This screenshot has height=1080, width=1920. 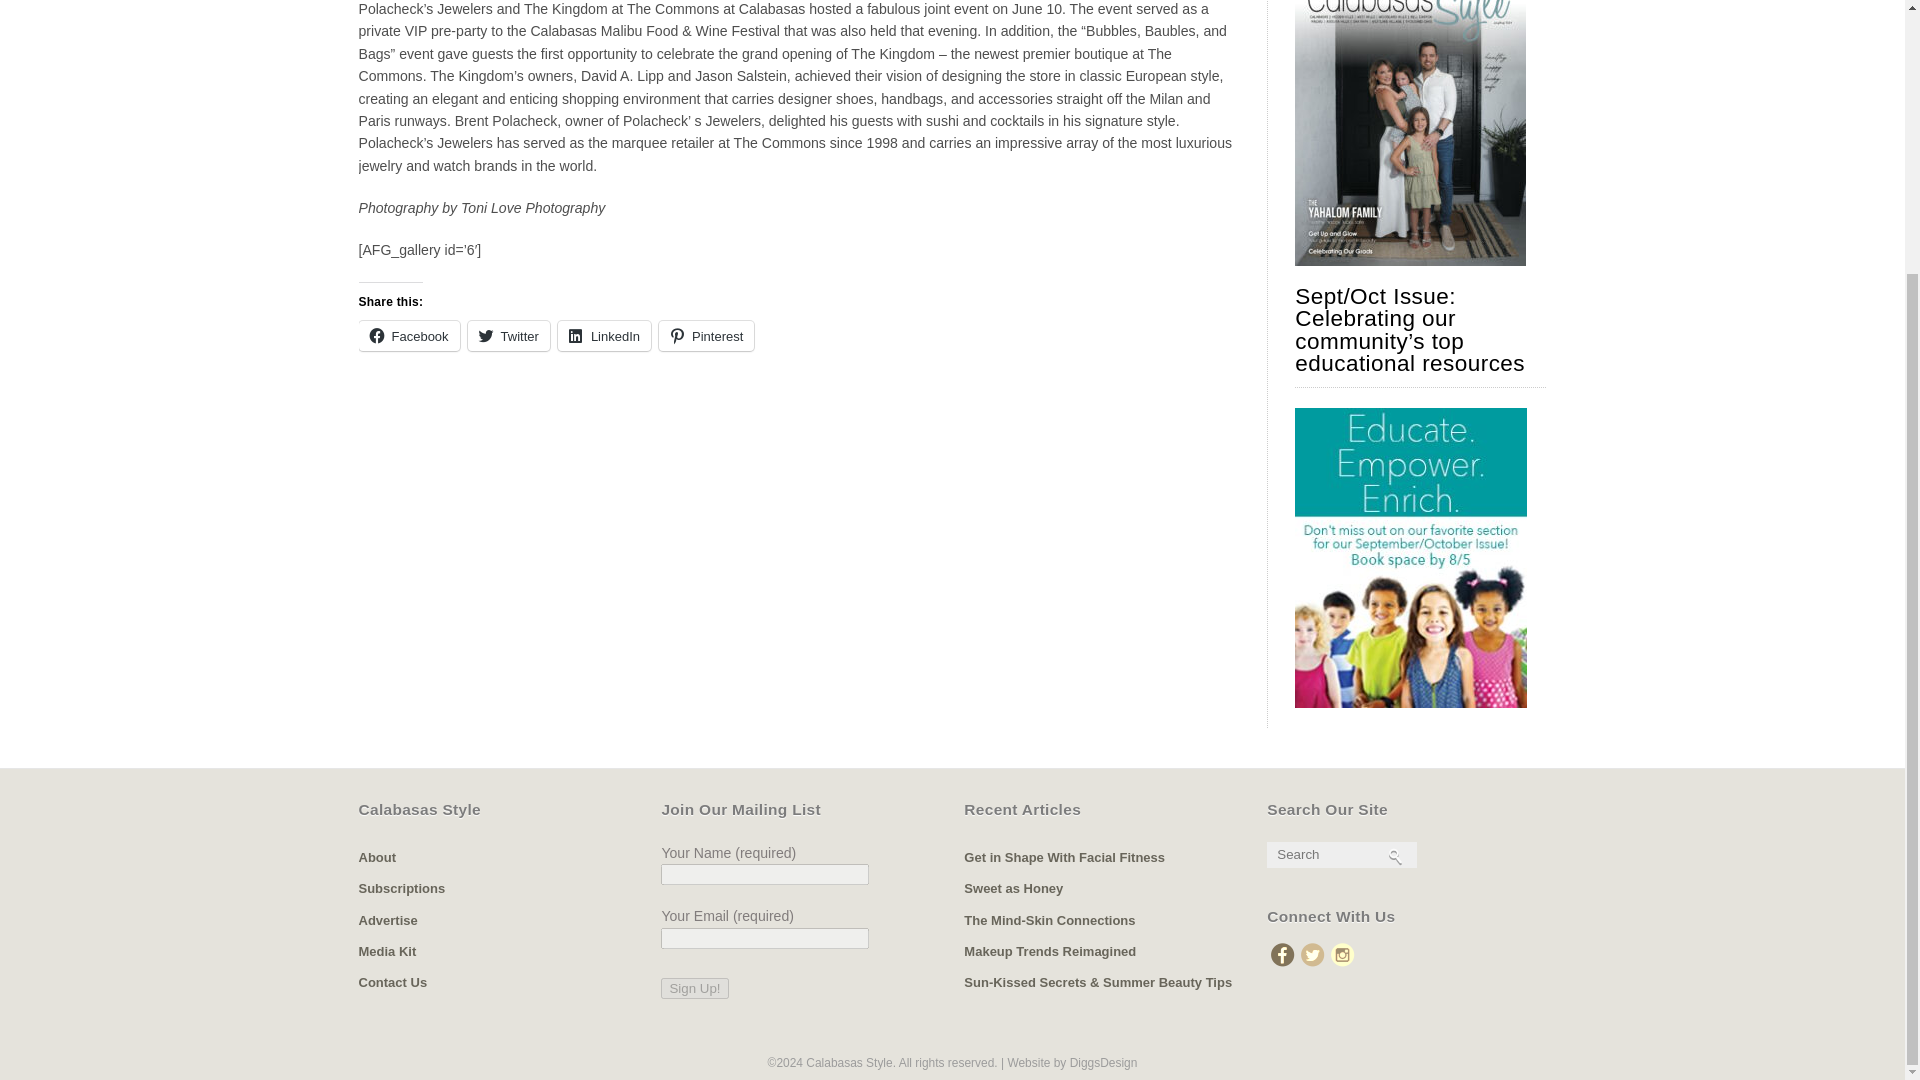 I want to click on Media Kit, so click(x=386, y=951).